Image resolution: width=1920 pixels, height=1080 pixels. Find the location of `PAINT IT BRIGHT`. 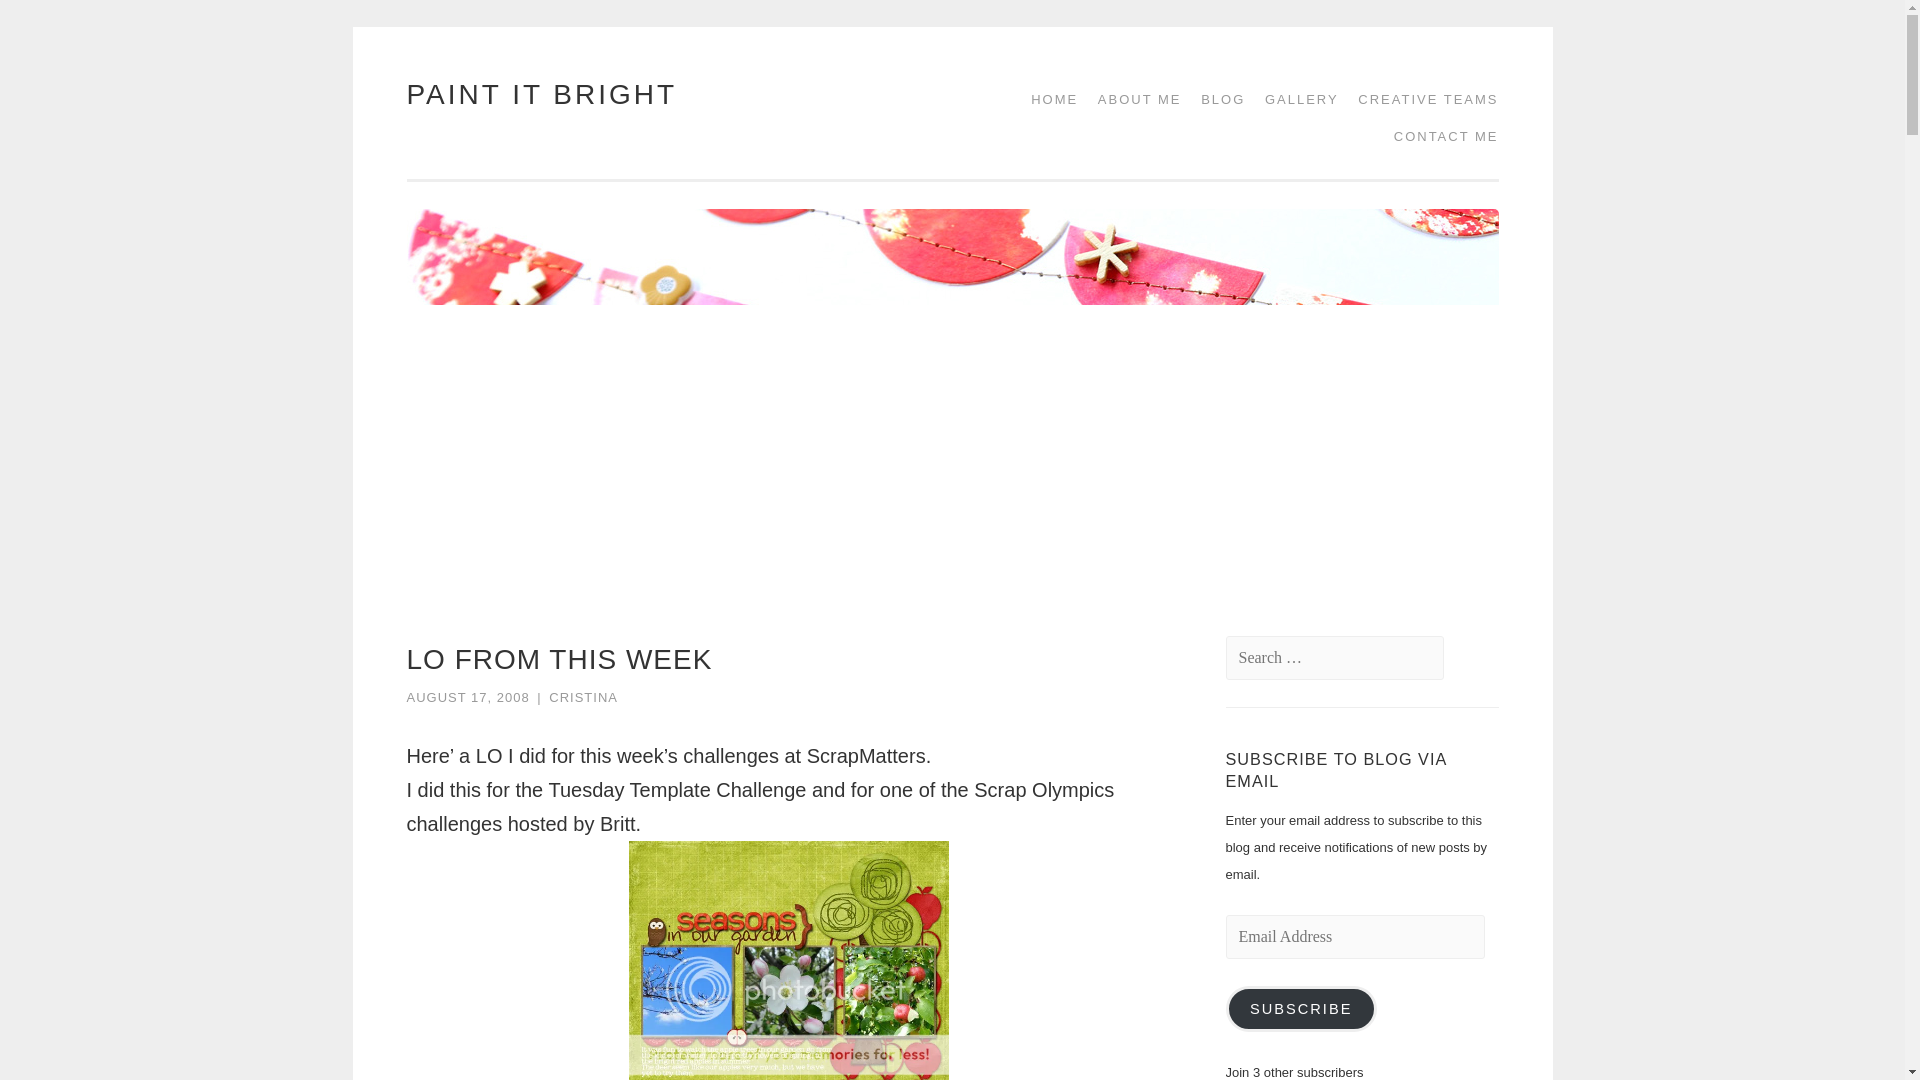

PAINT IT BRIGHT is located at coordinates (541, 94).